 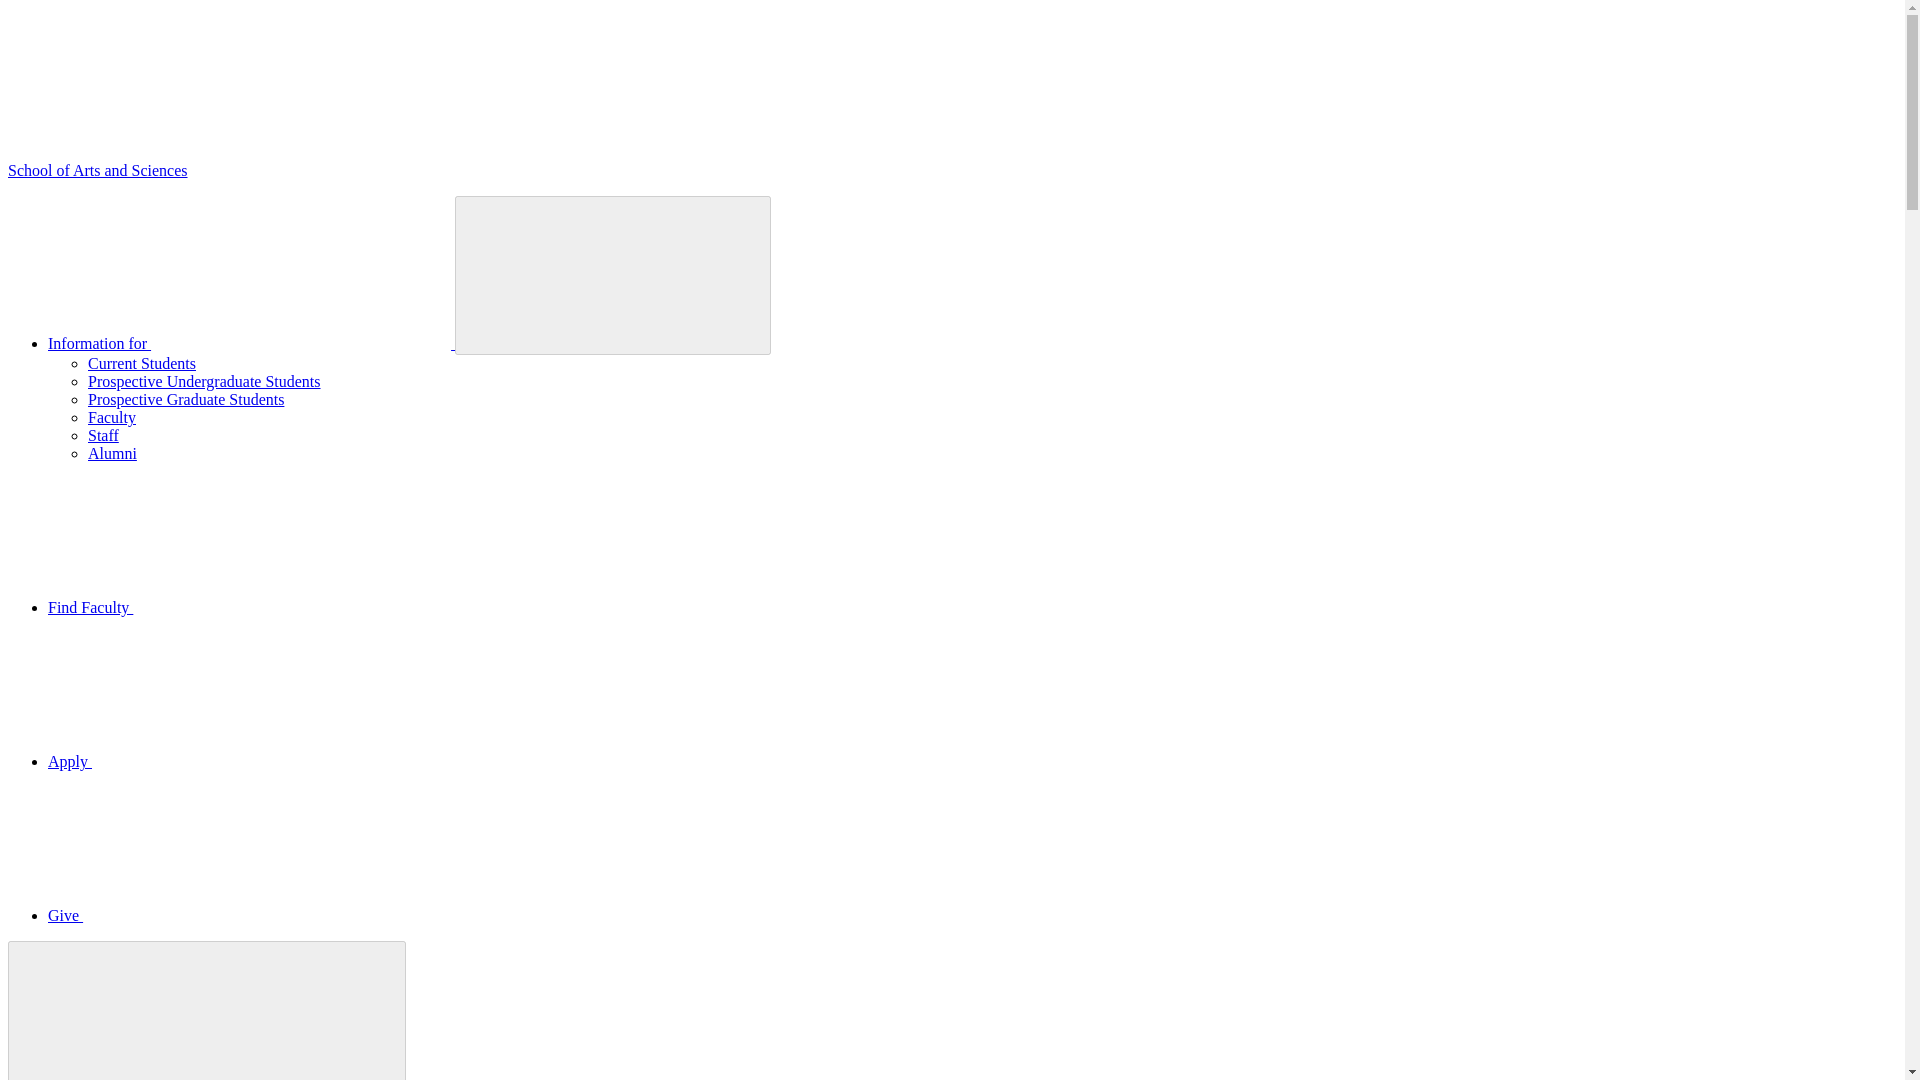 What do you see at coordinates (240, 607) in the screenshot?
I see `School of Arts and Sciences` at bounding box center [240, 607].